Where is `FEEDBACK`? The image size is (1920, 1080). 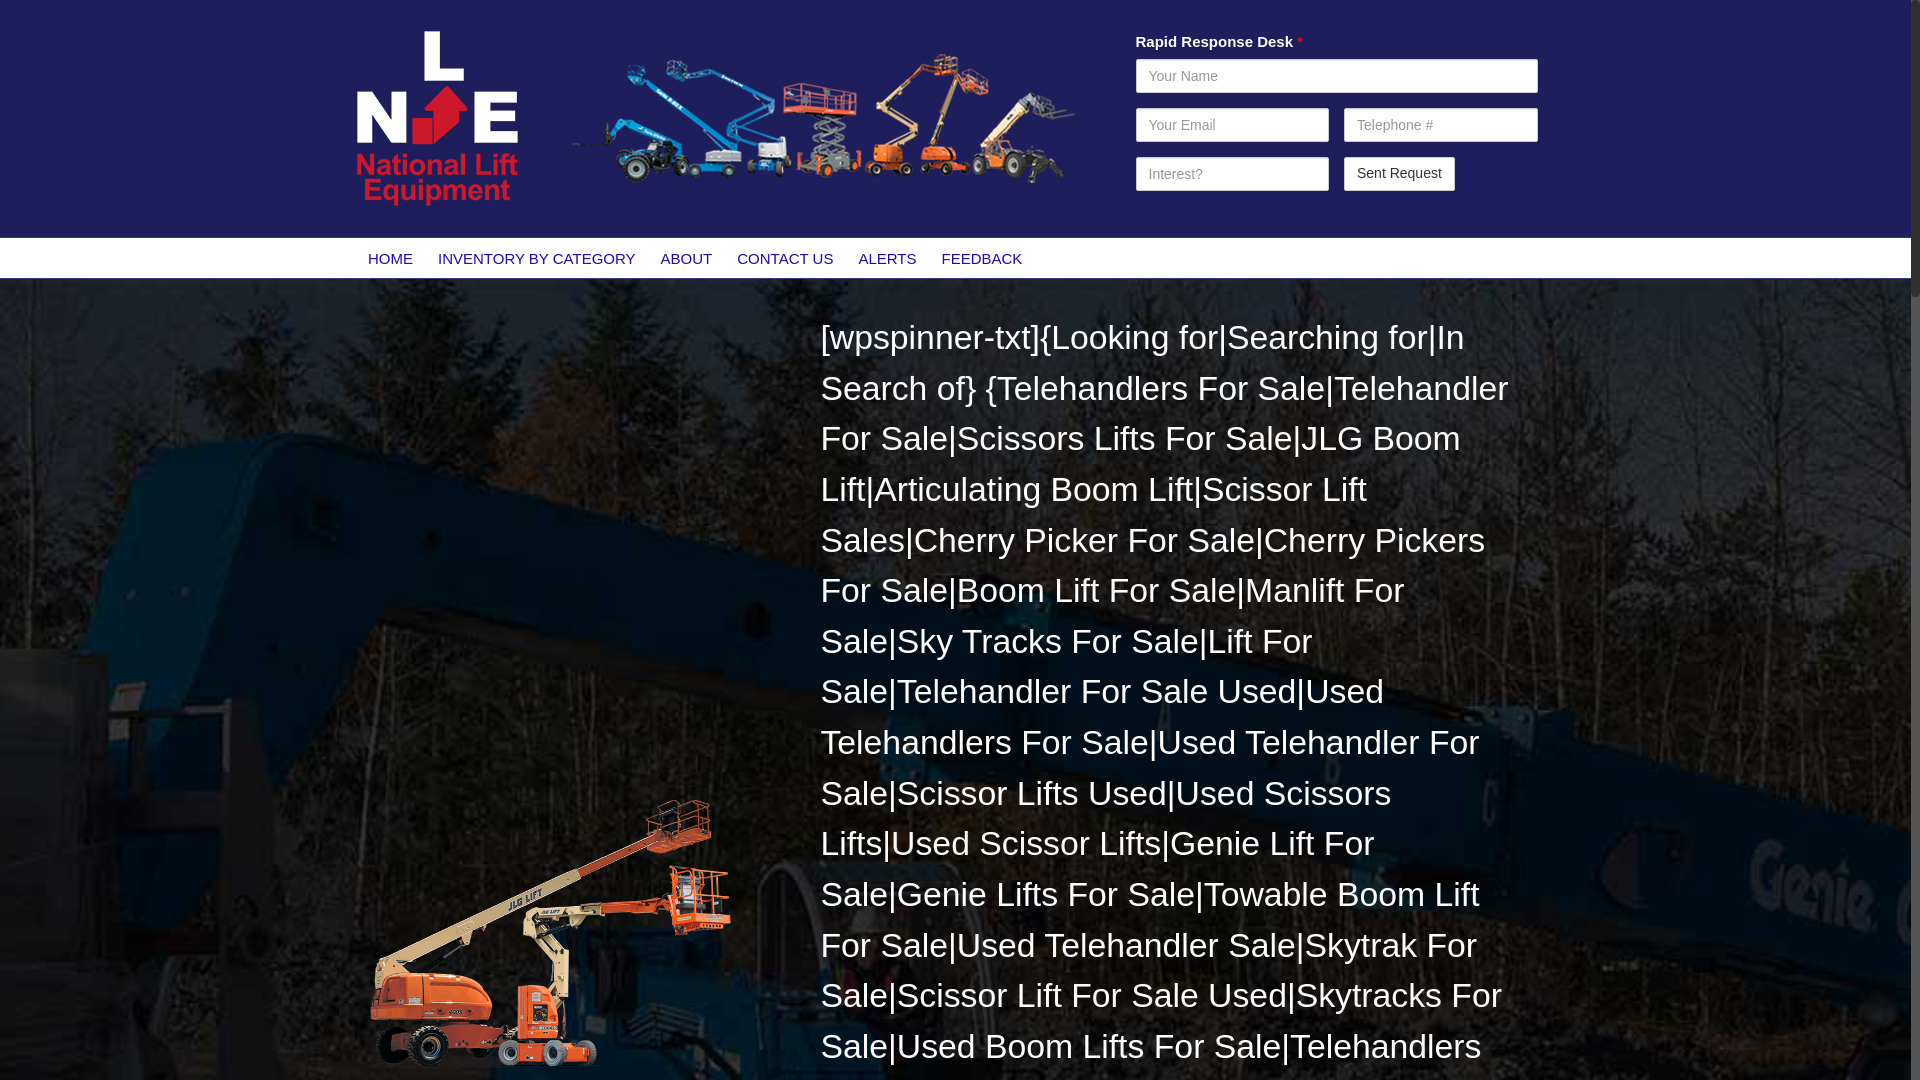 FEEDBACK is located at coordinates (982, 257).